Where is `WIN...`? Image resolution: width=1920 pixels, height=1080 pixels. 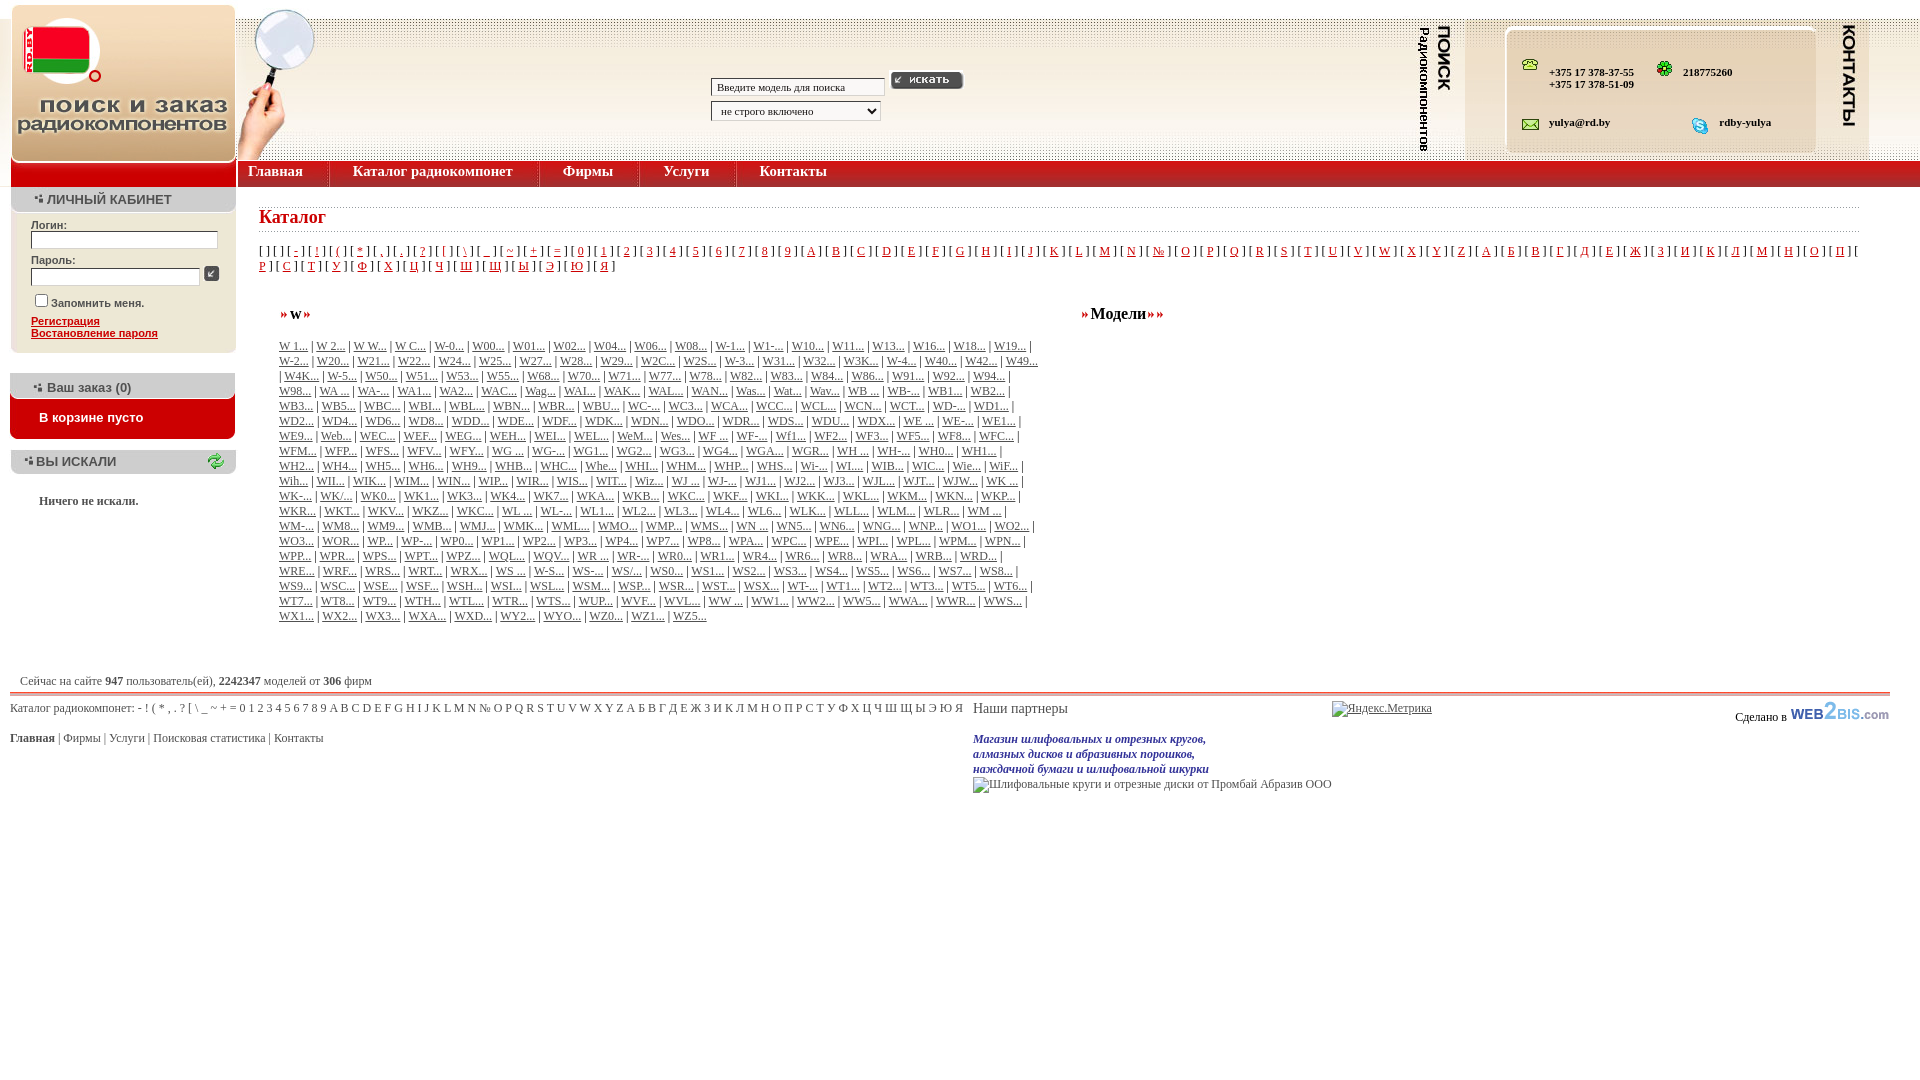 WIN... is located at coordinates (454, 481).